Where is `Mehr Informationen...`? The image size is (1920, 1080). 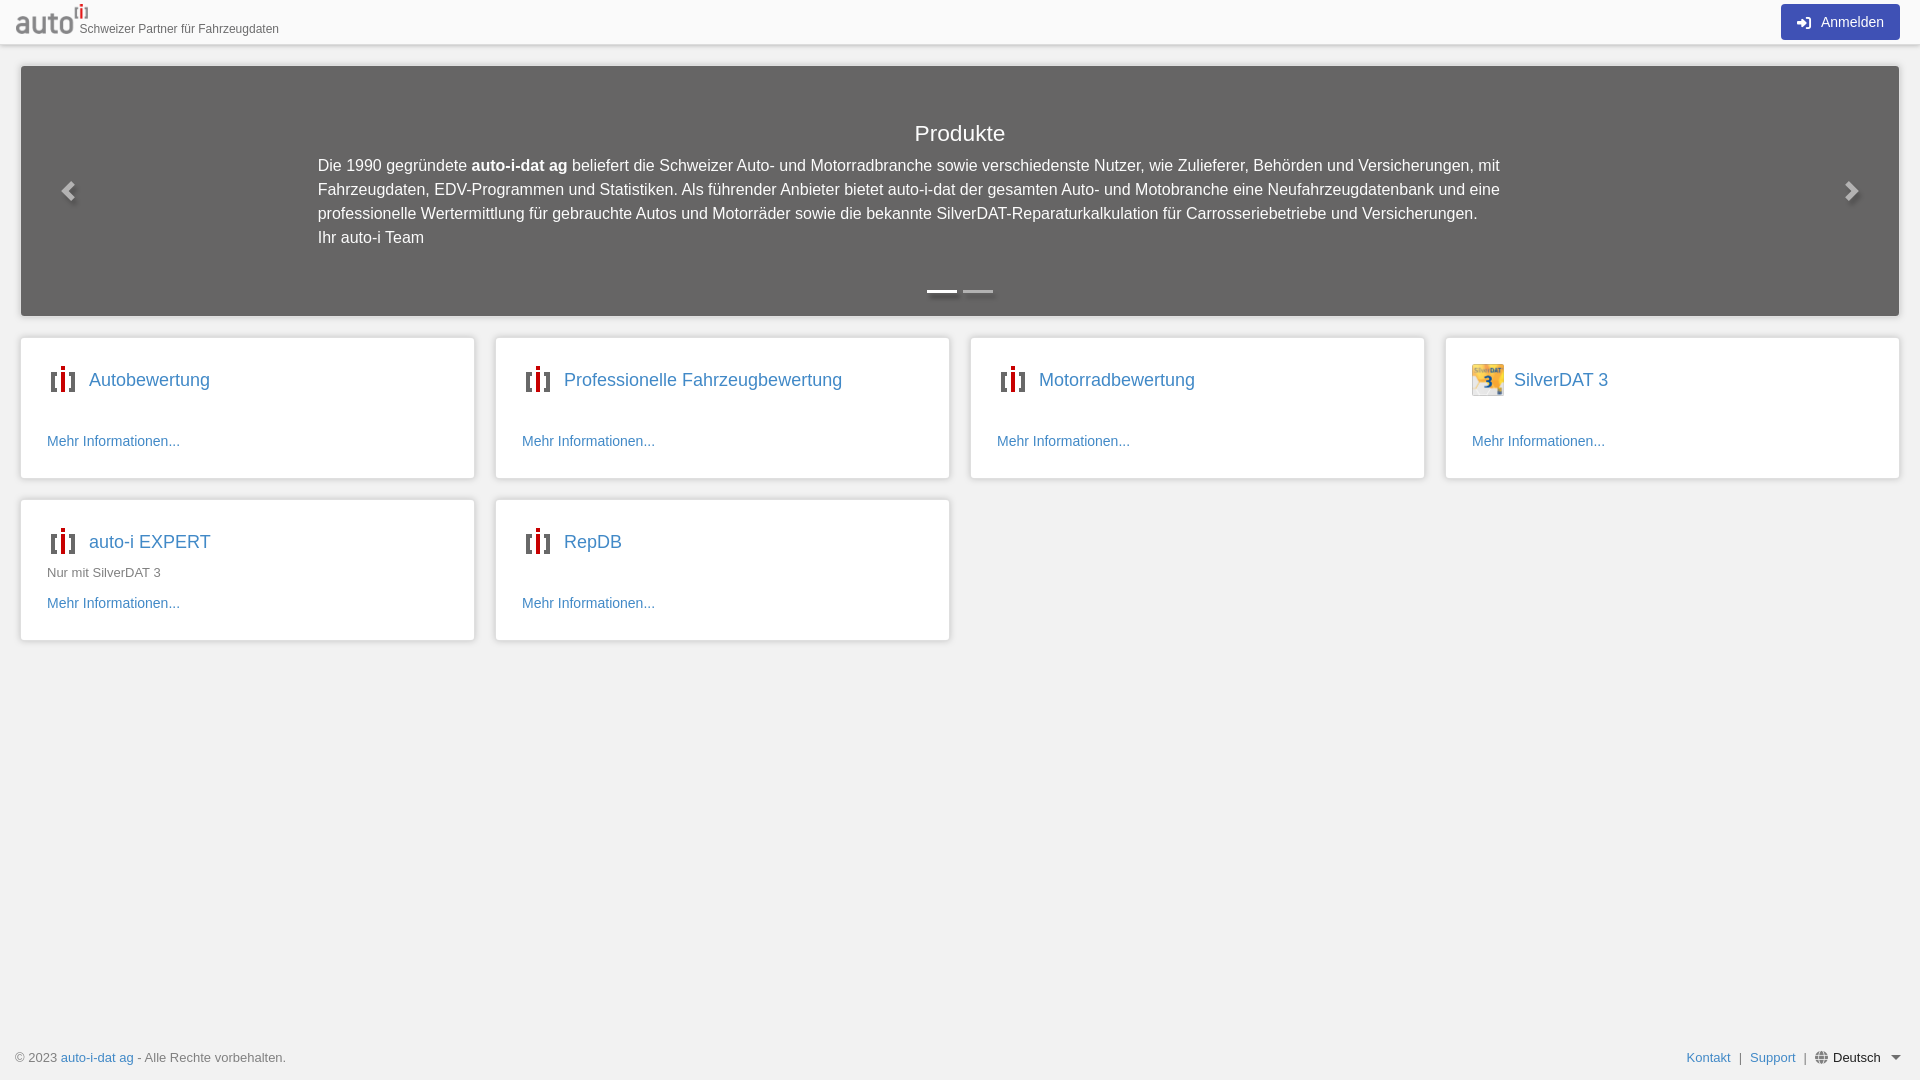 Mehr Informationen... is located at coordinates (588, 441).